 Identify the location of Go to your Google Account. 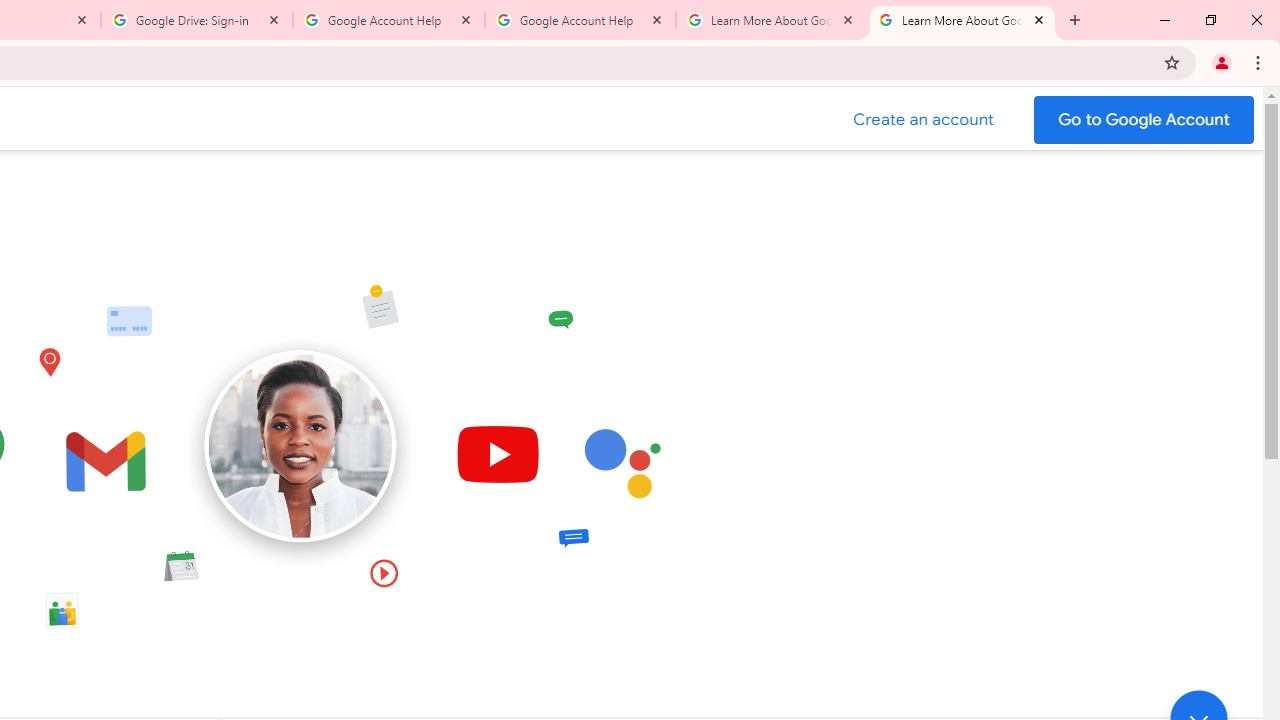
(1144, 120).